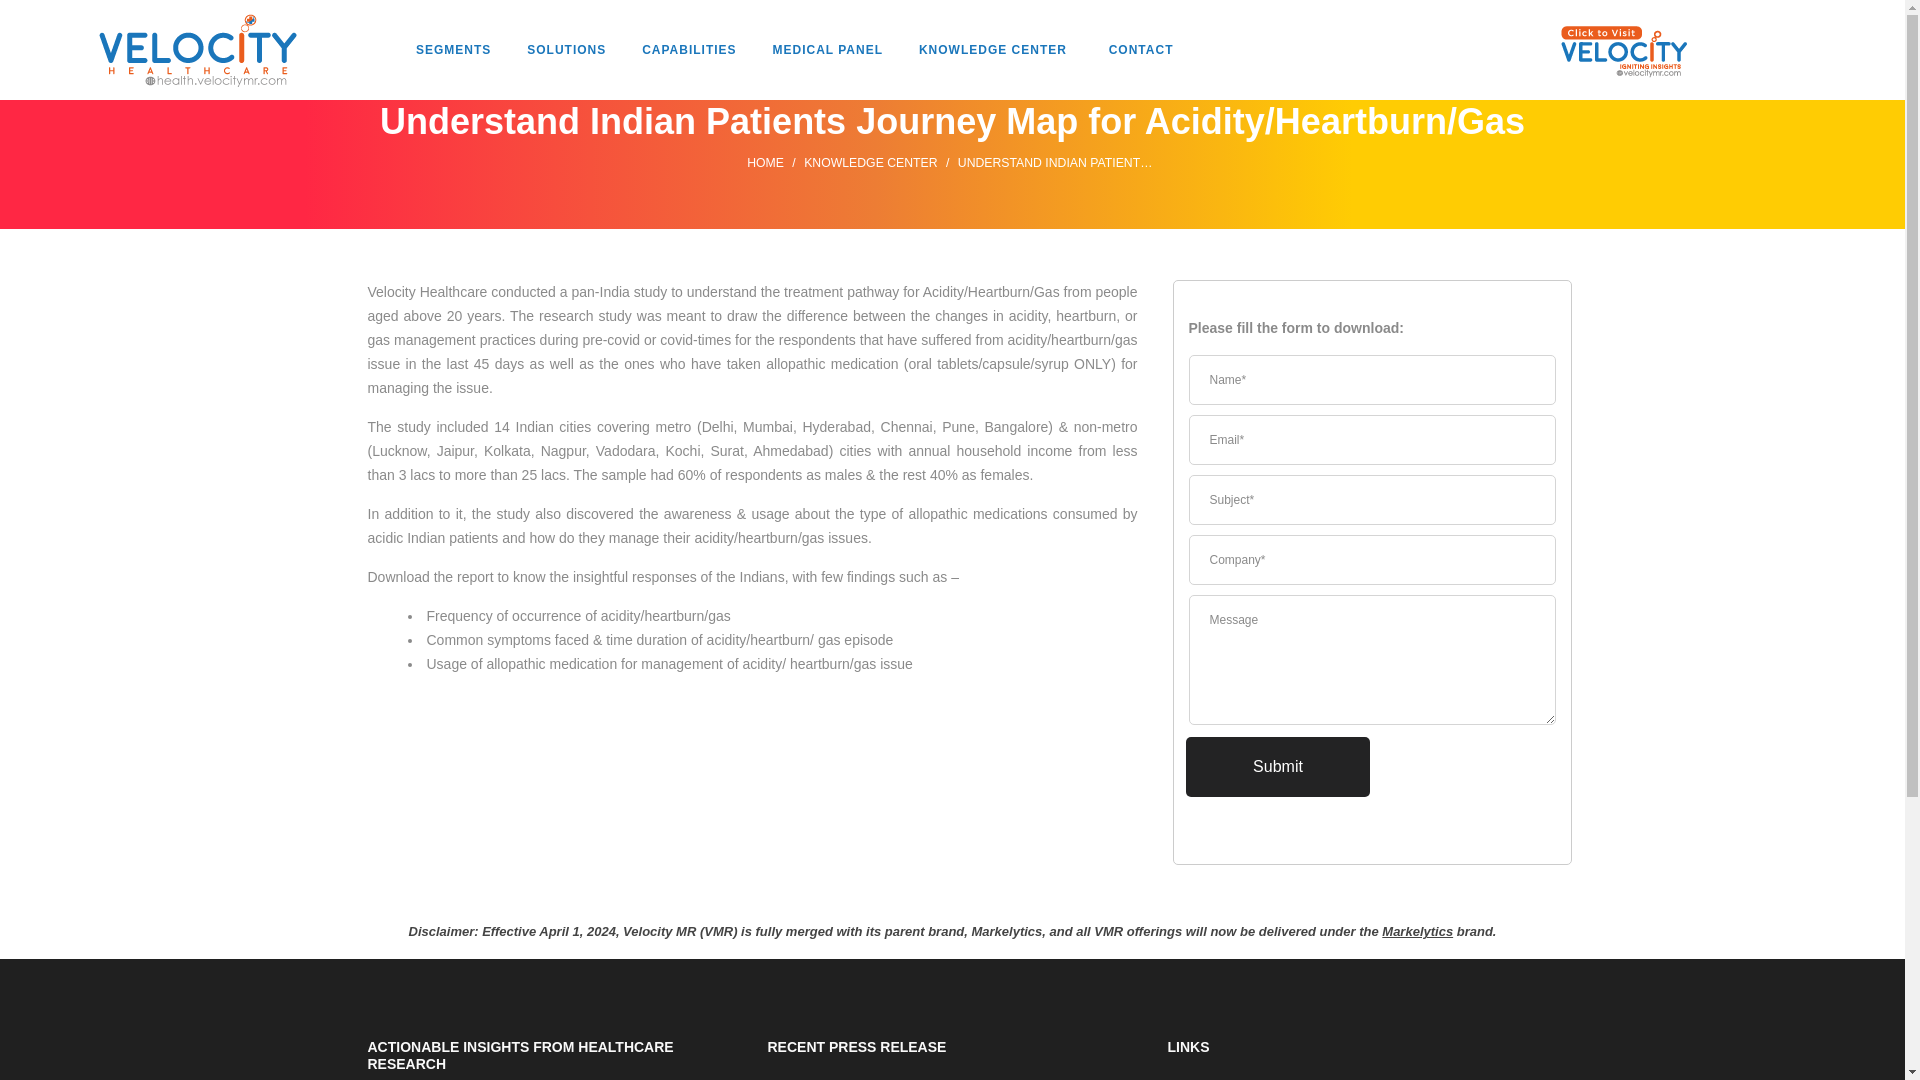 The width and height of the screenshot is (1920, 1080). What do you see at coordinates (827, 50) in the screenshot?
I see `MEDICAL PANEL` at bounding box center [827, 50].